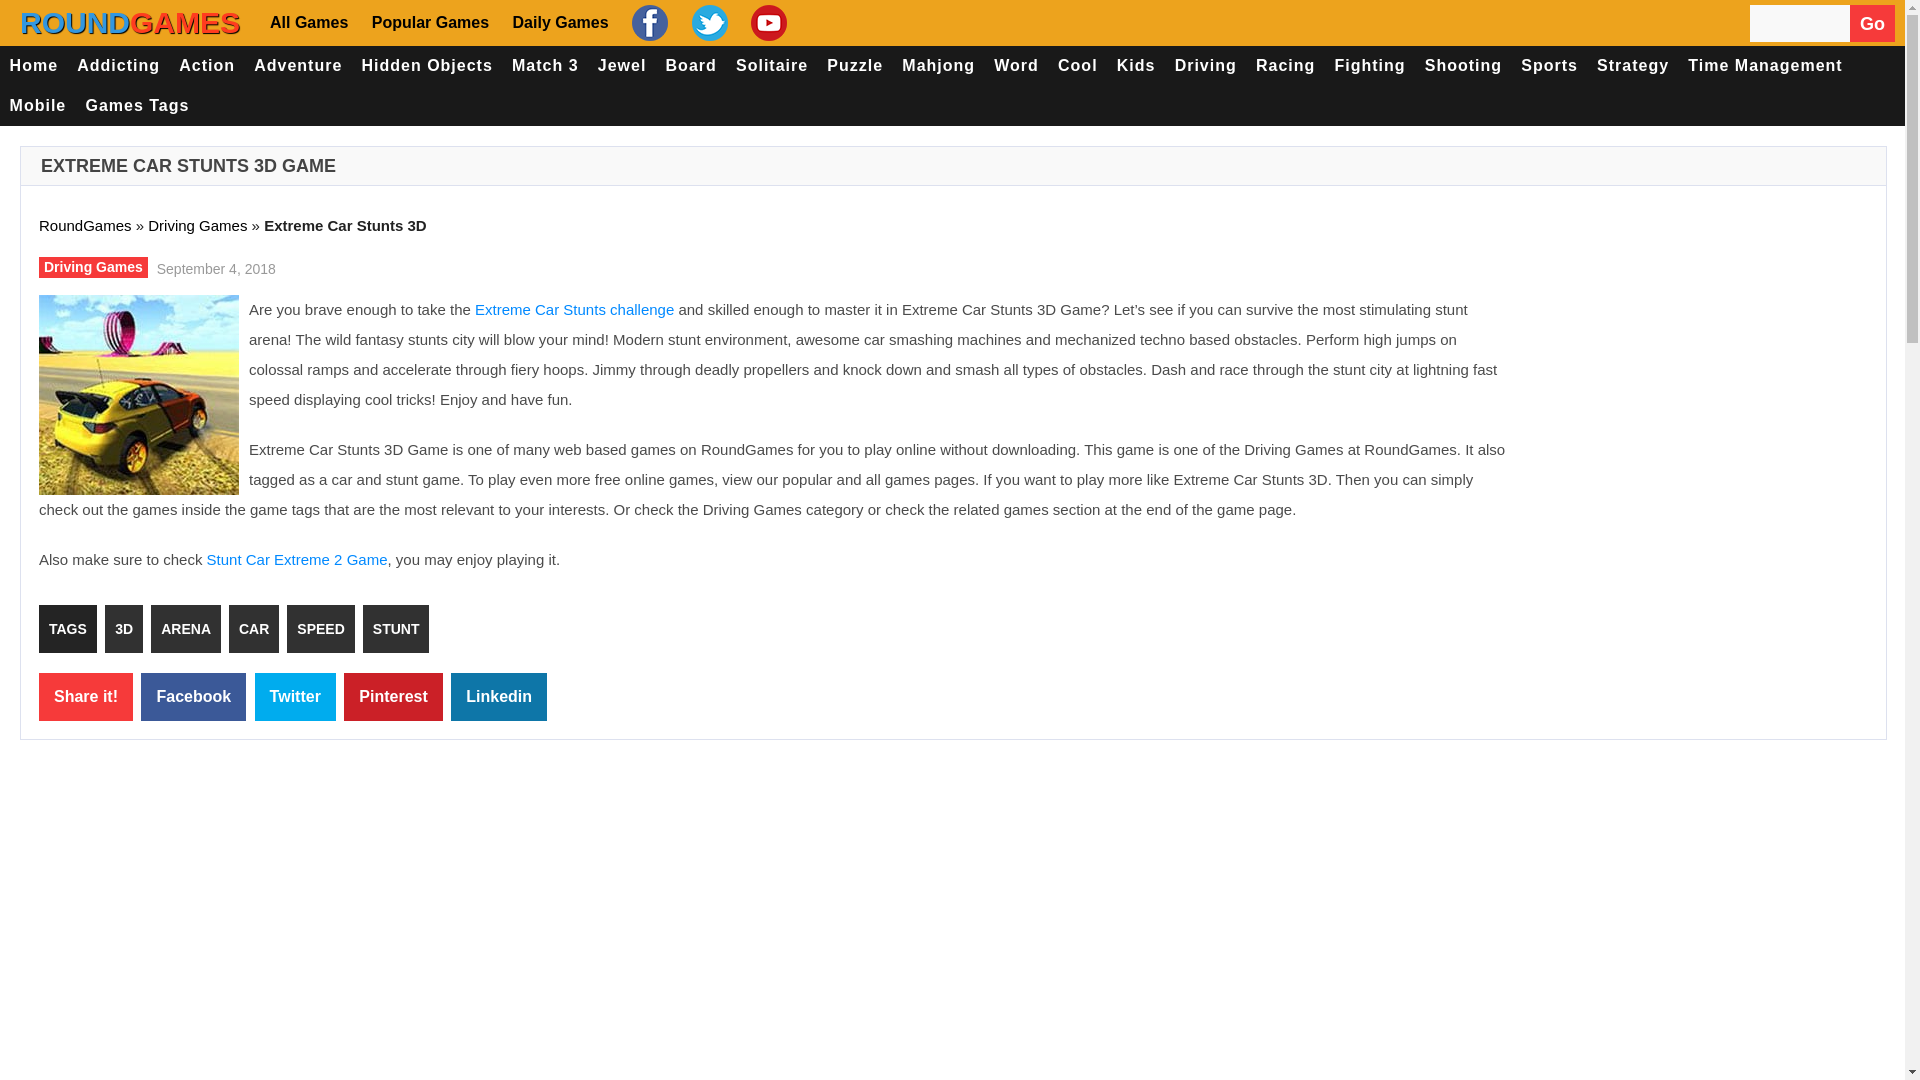  What do you see at coordinates (130, 23) in the screenshot?
I see `ROUNDGAMES` at bounding box center [130, 23].